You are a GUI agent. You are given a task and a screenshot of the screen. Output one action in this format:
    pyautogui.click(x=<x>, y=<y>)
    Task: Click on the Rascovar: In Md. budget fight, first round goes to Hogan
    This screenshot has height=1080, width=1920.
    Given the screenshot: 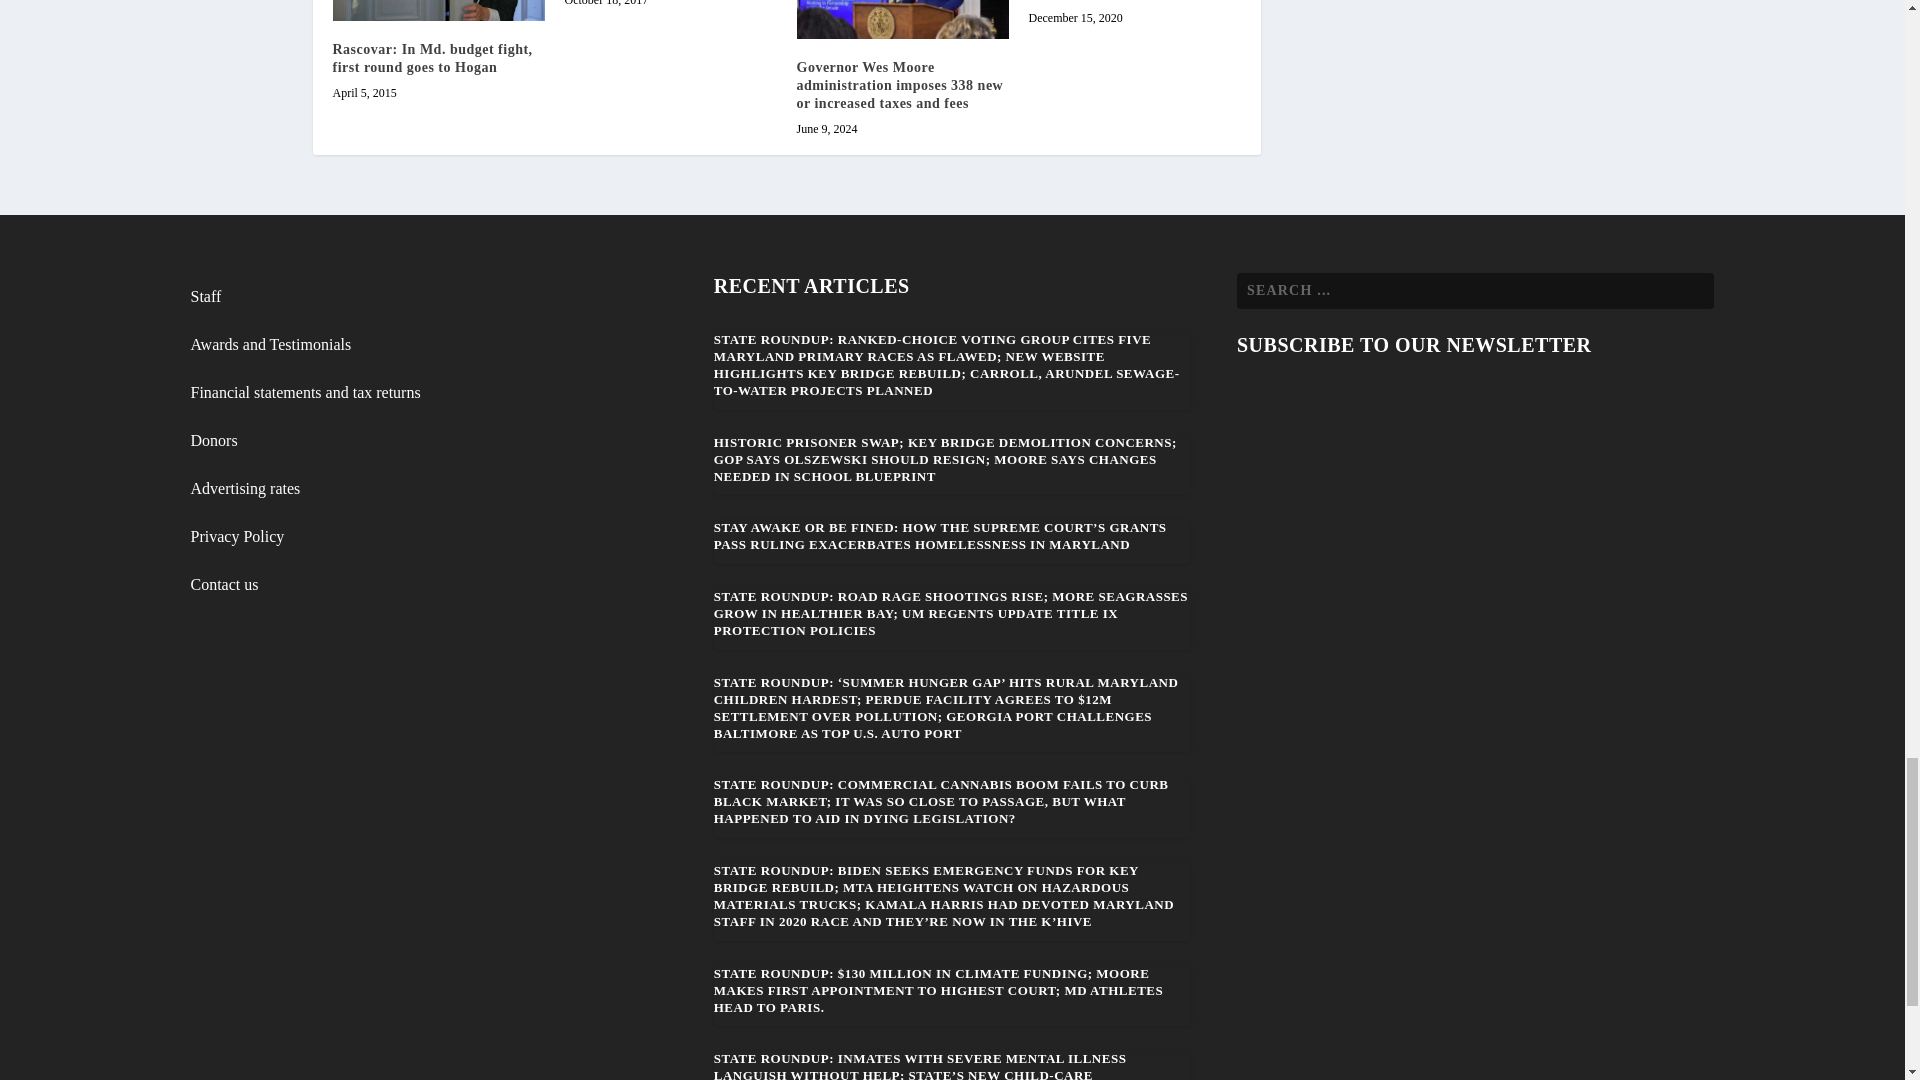 What is the action you would take?
    pyautogui.click(x=438, y=10)
    